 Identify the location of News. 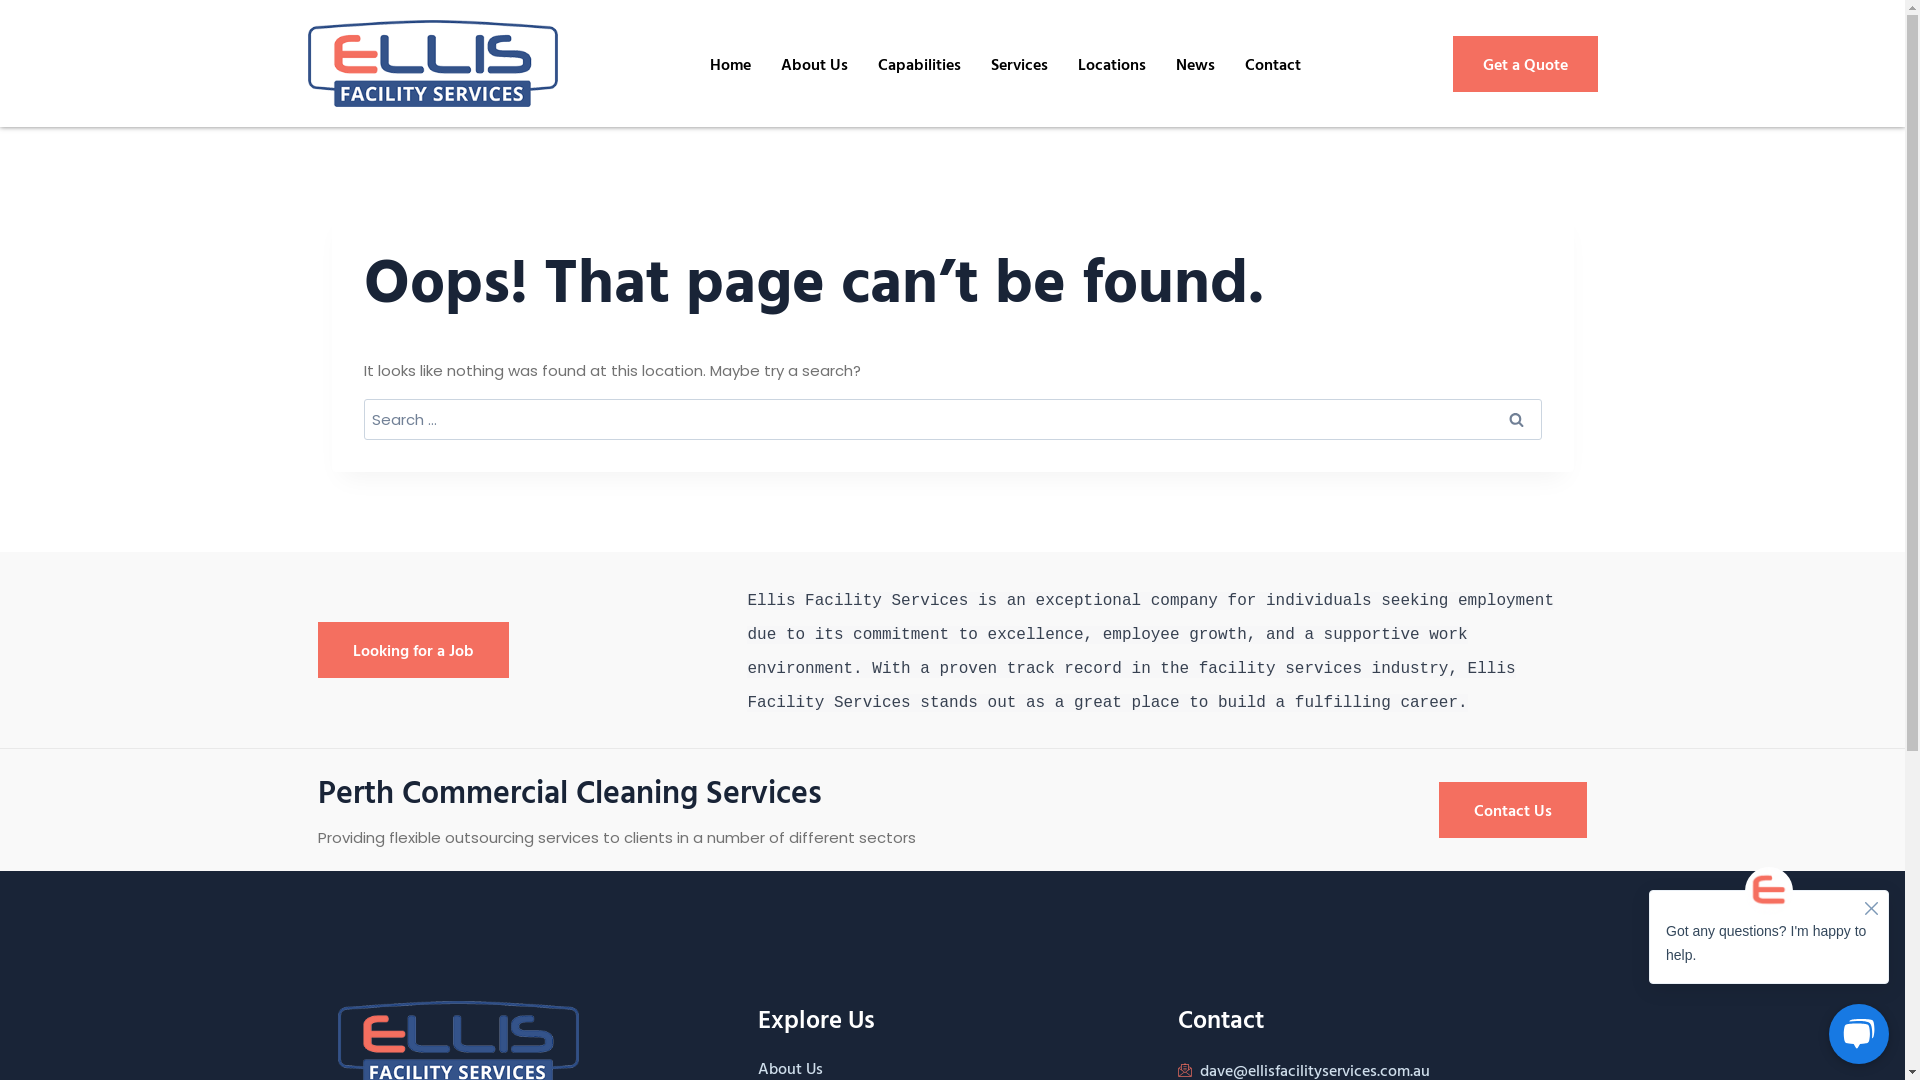
(1194, 64).